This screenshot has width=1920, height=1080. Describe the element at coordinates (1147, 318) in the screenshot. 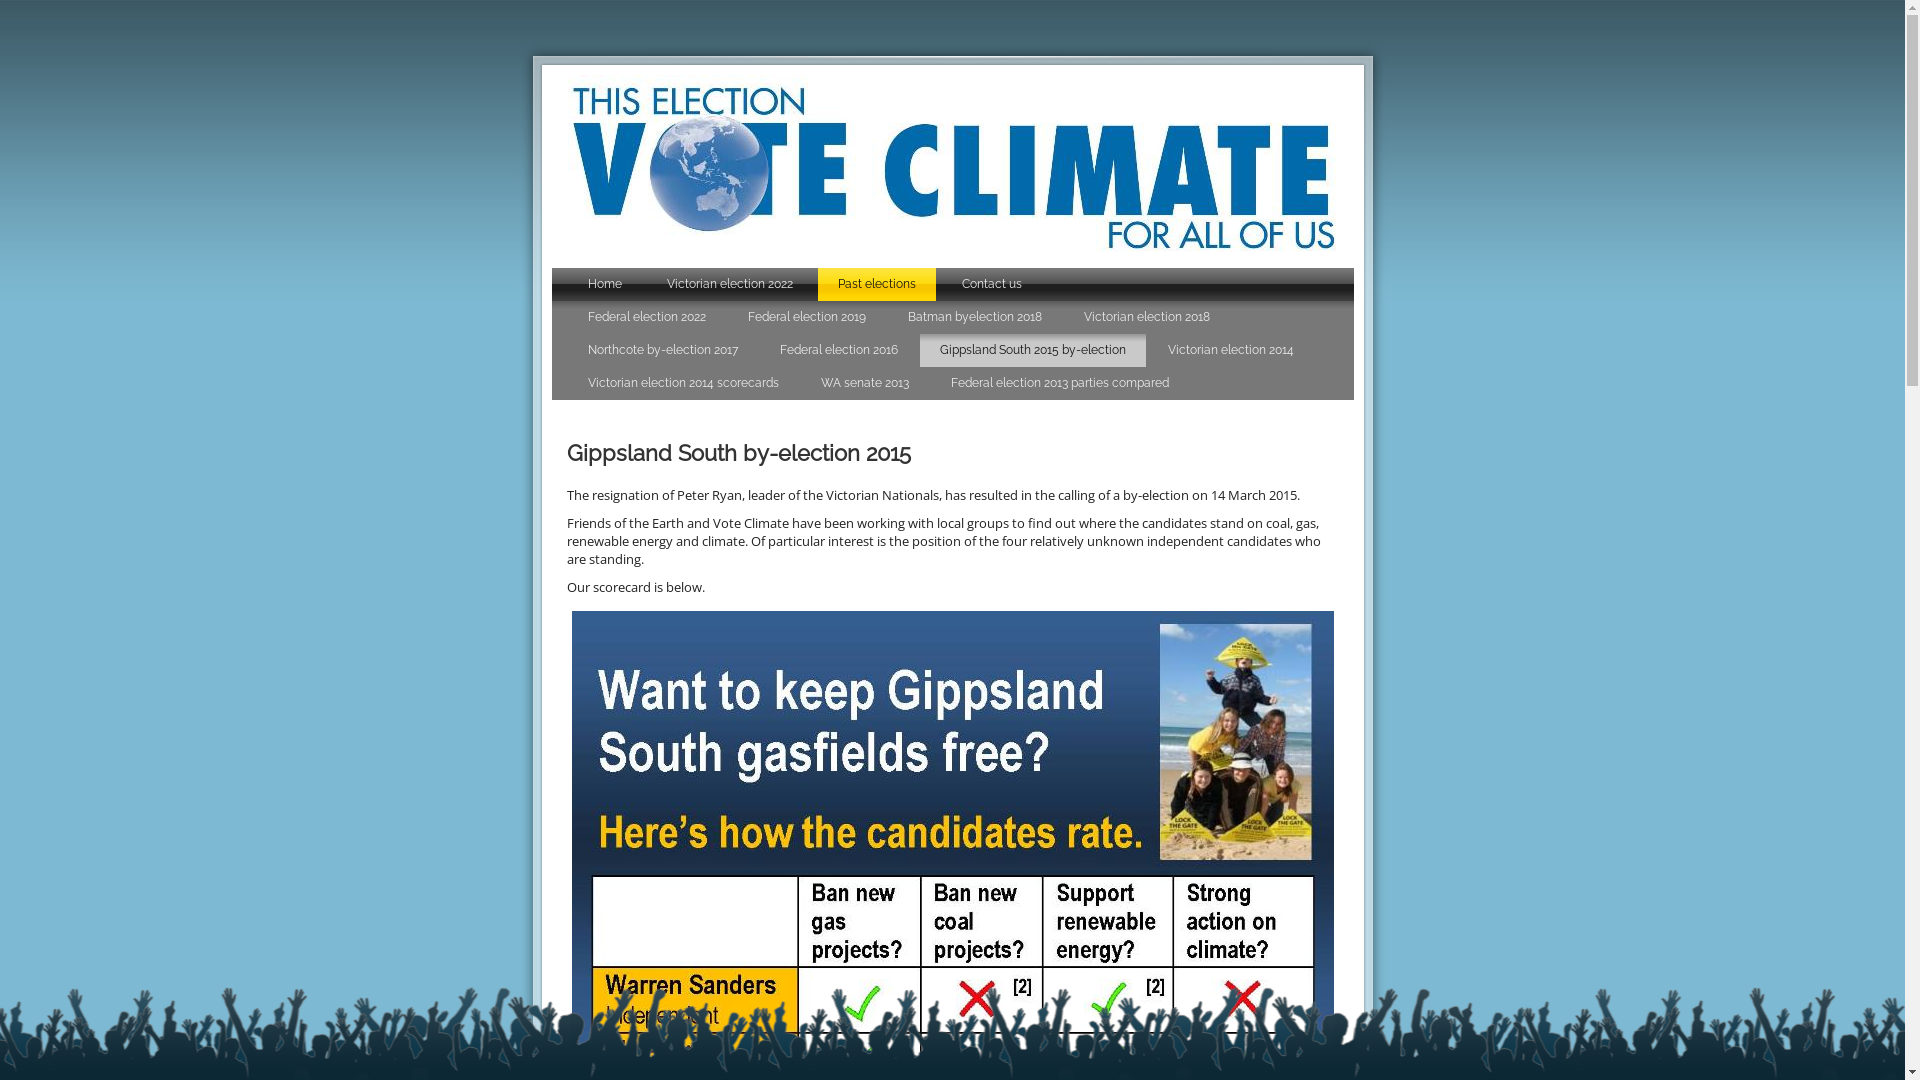

I see `Victorian election 2018` at that location.